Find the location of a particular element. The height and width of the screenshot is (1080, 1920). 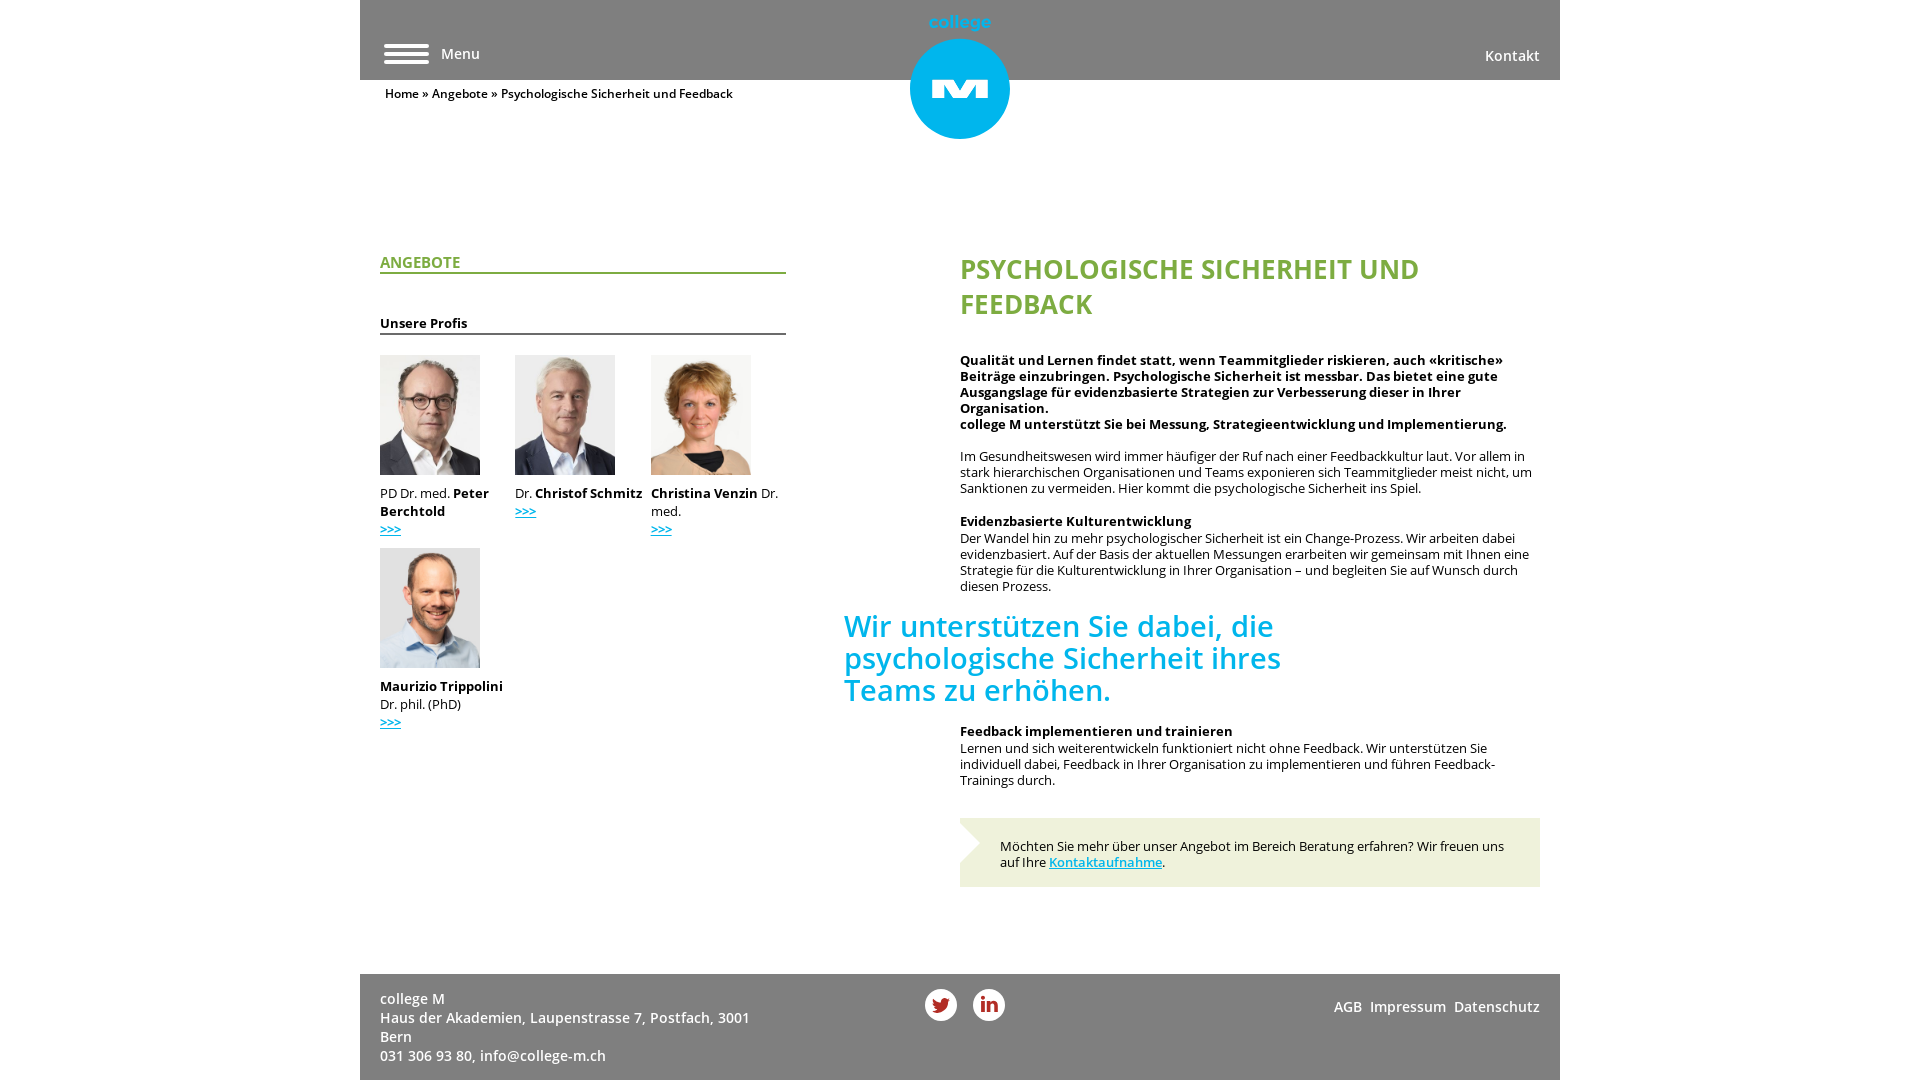

AGB is located at coordinates (1348, 1006).